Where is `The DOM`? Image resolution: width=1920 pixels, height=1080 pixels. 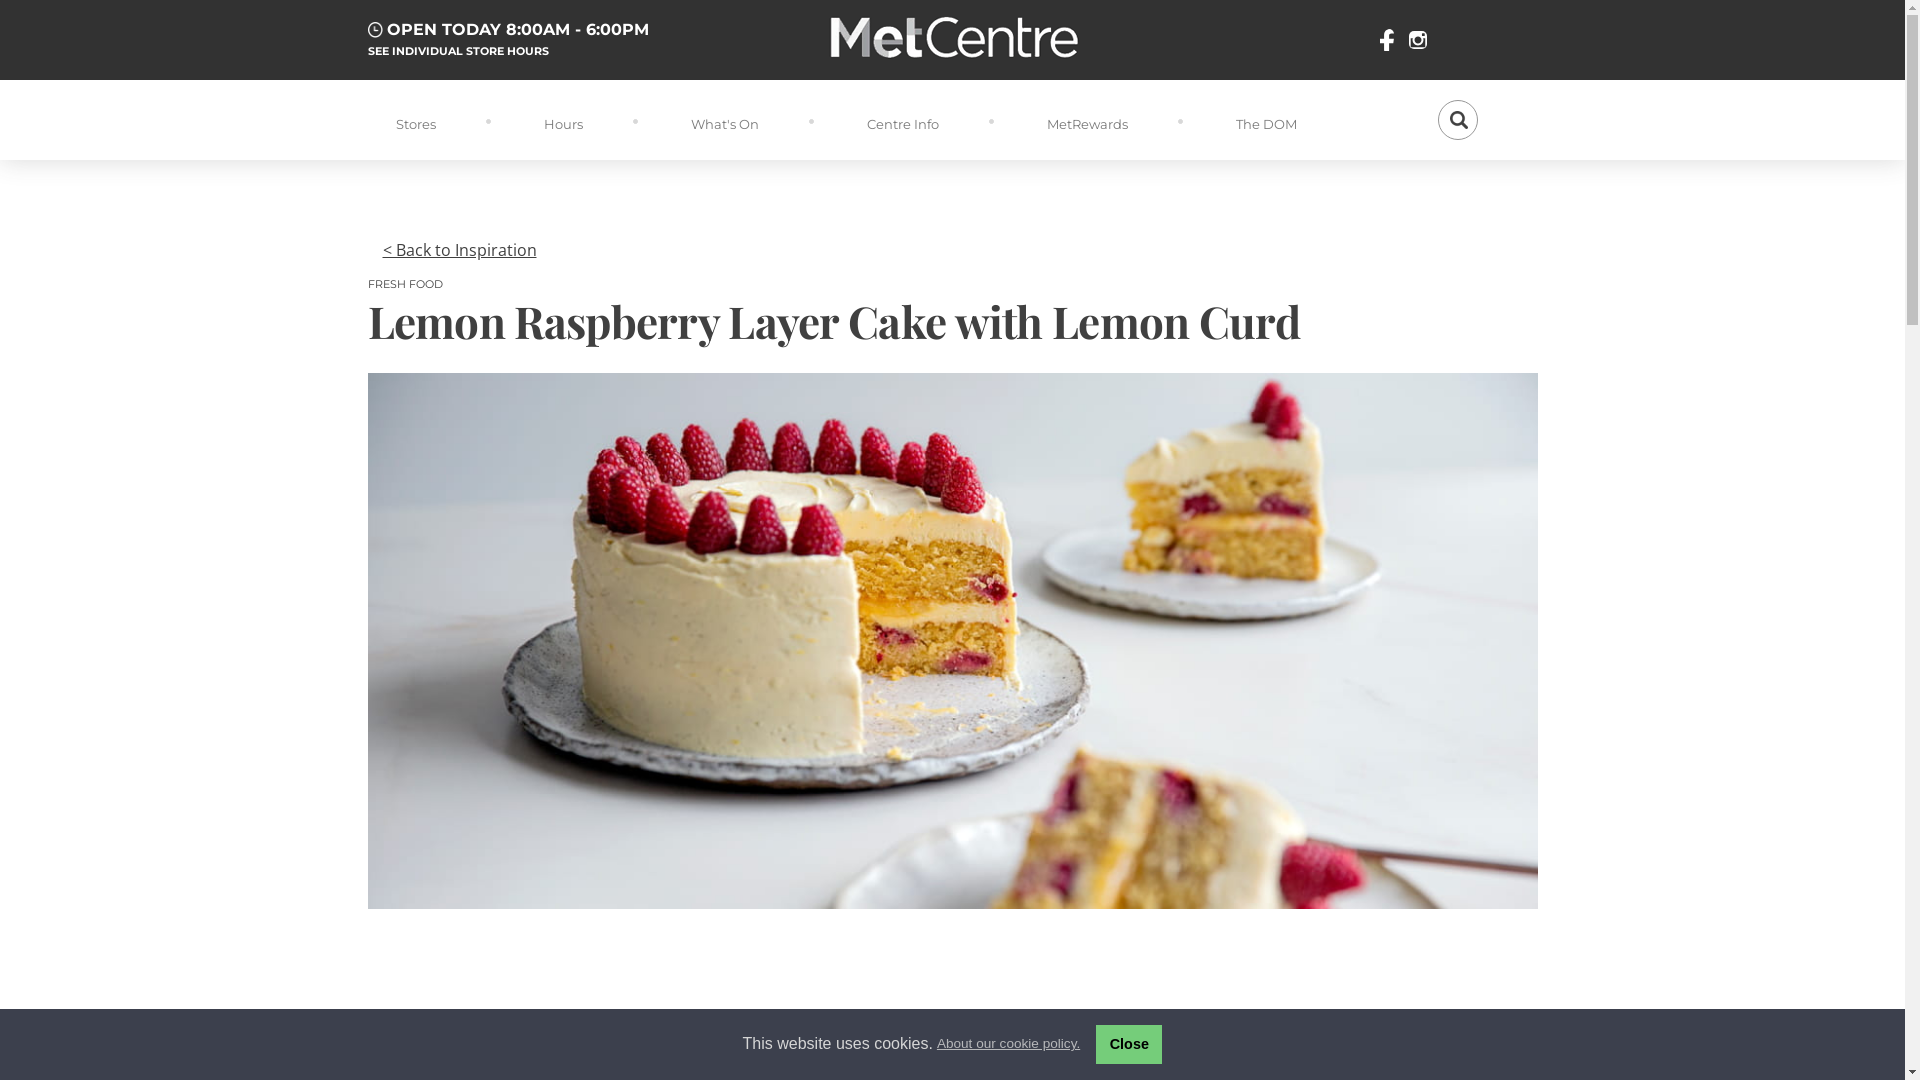 The DOM is located at coordinates (1266, 120).